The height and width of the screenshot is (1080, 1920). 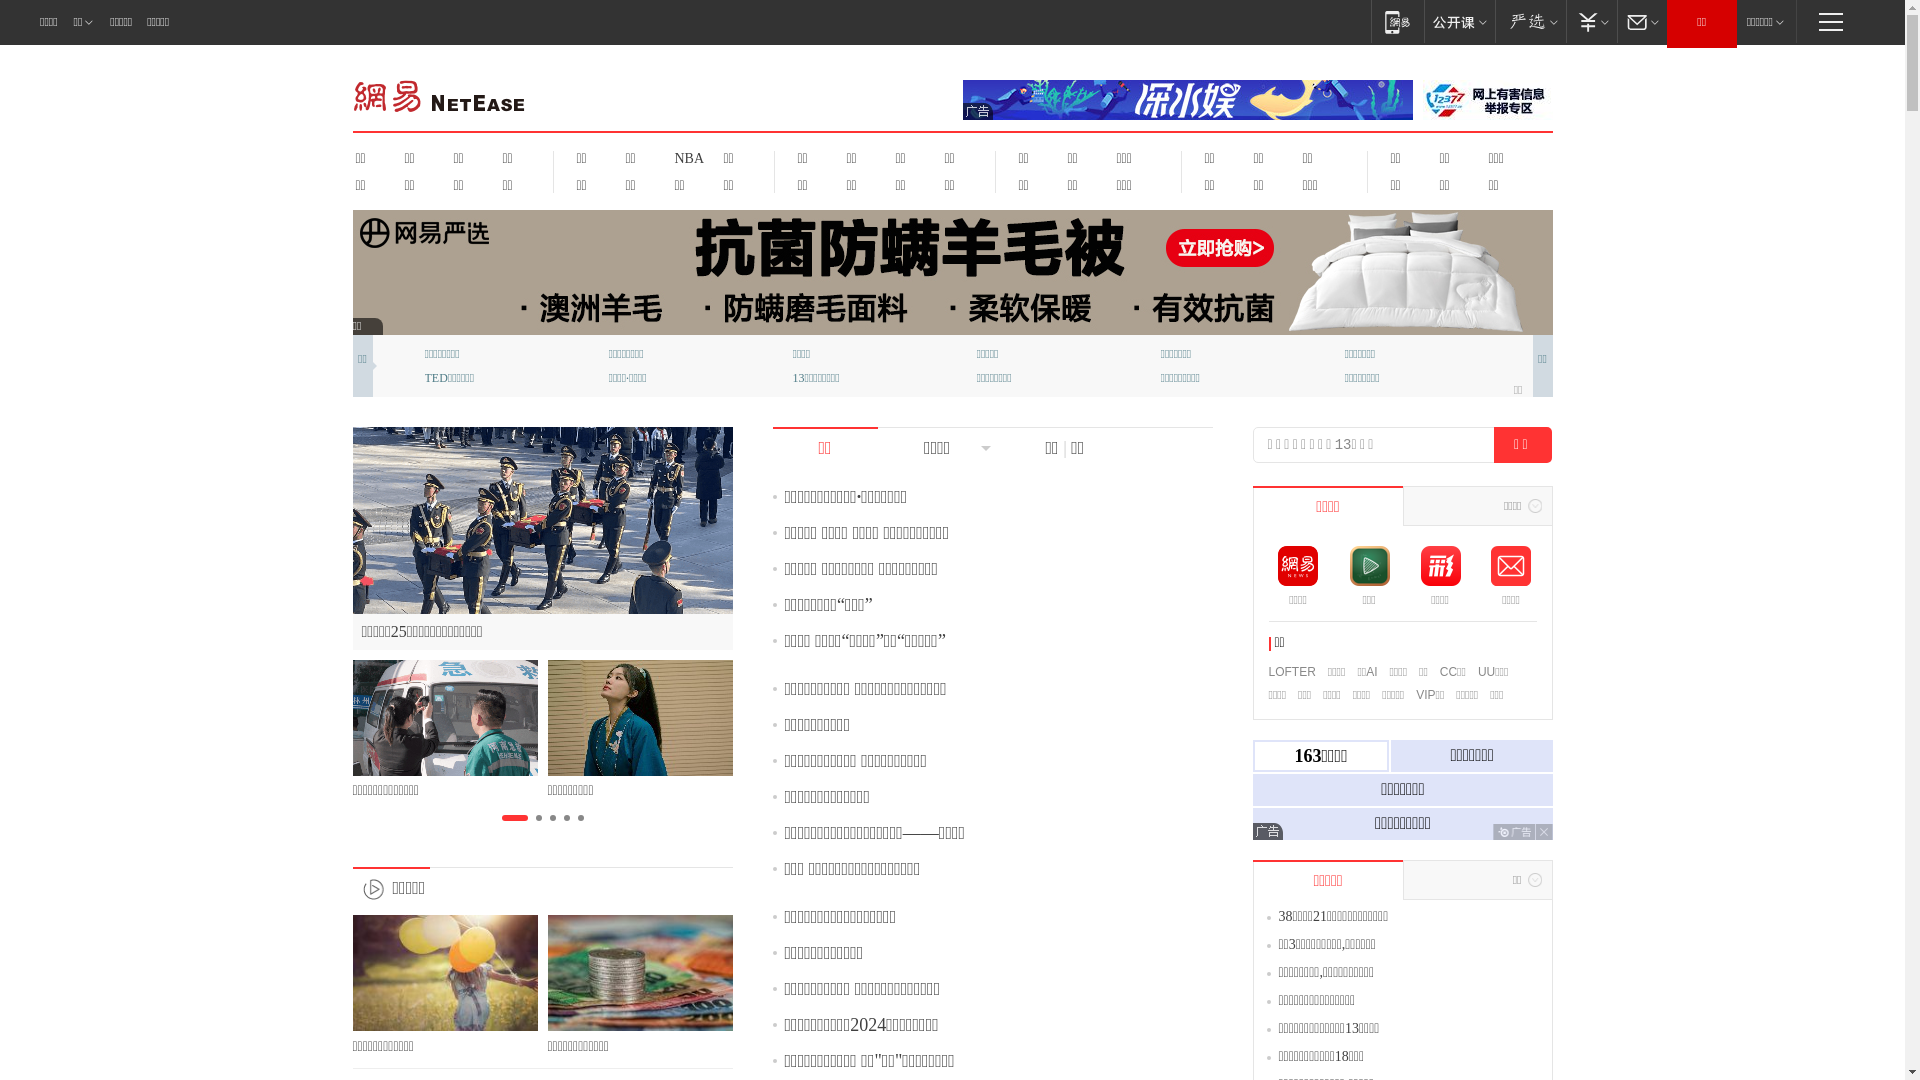 I want to click on NBA, so click(x=686, y=158).